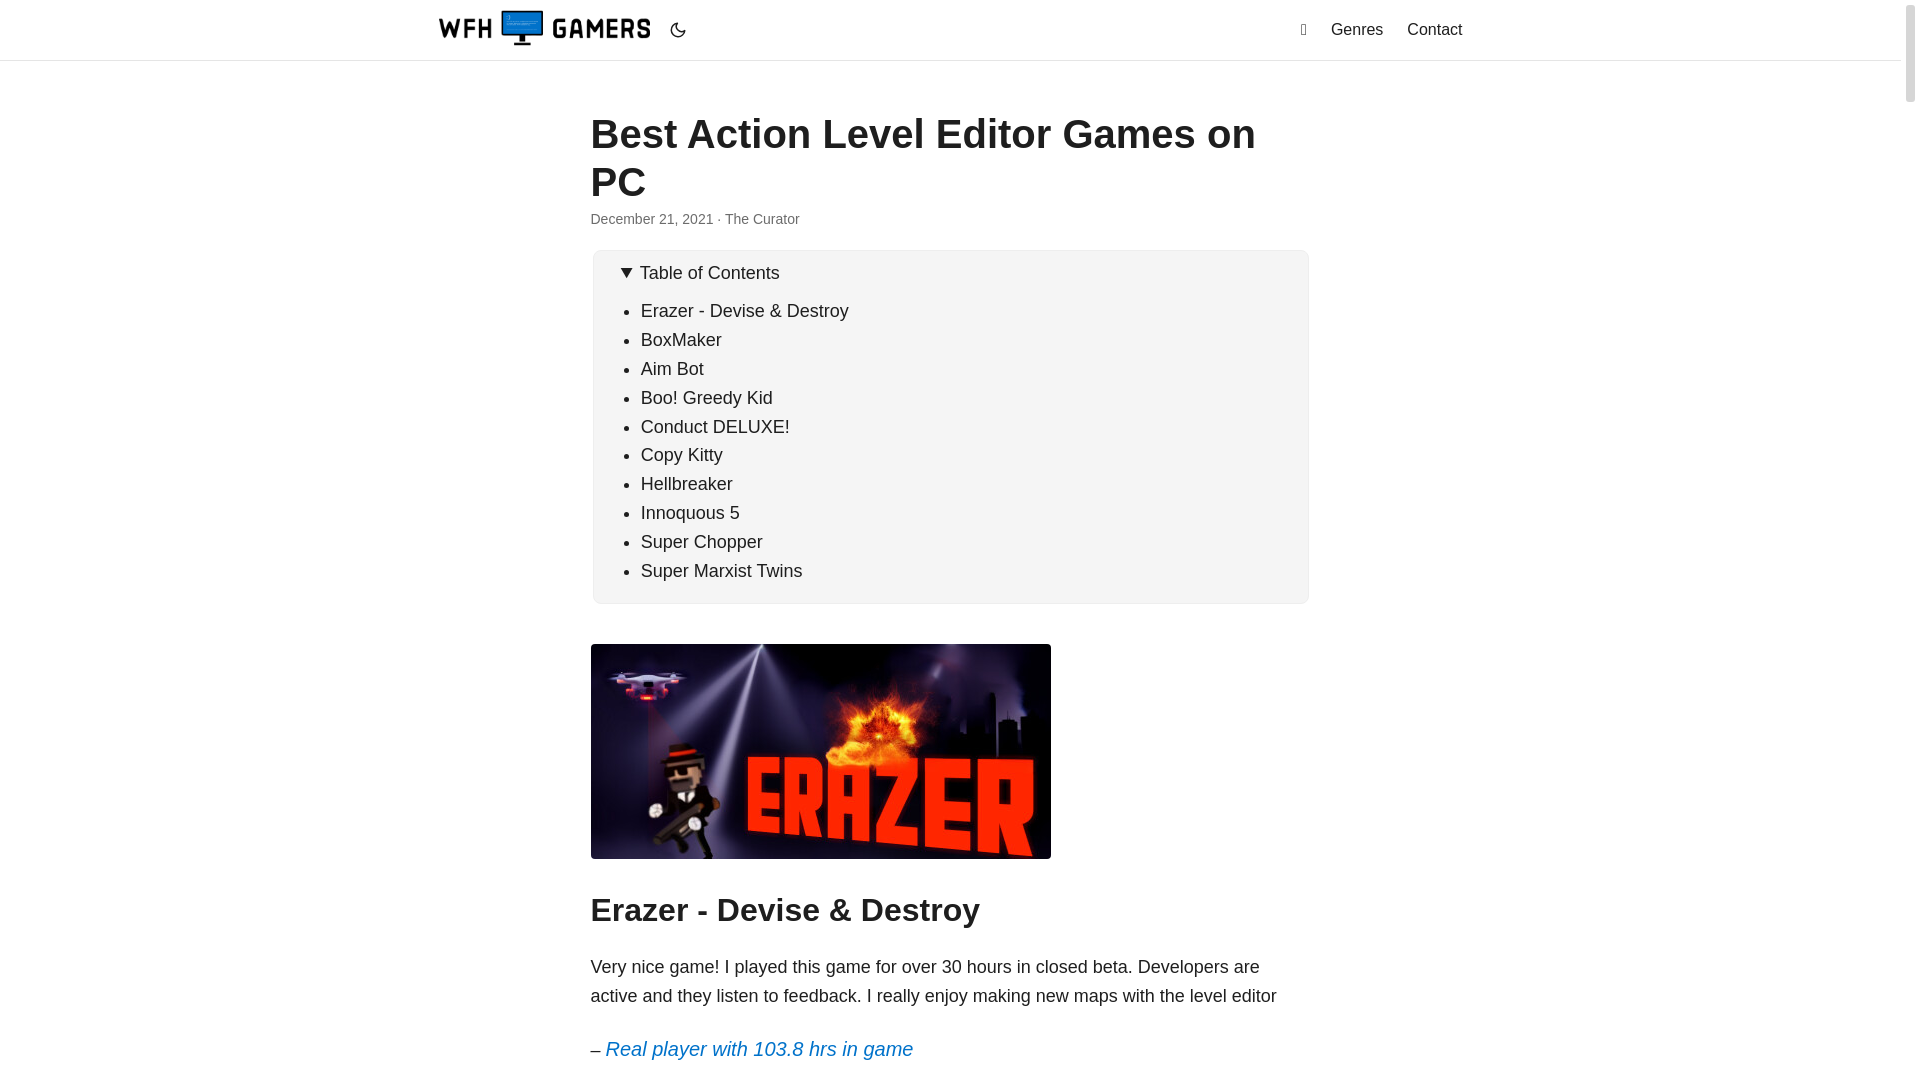  What do you see at coordinates (707, 398) in the screenshot?
I see `Boo! Greedy Kid` at bounding box center [707, 398].